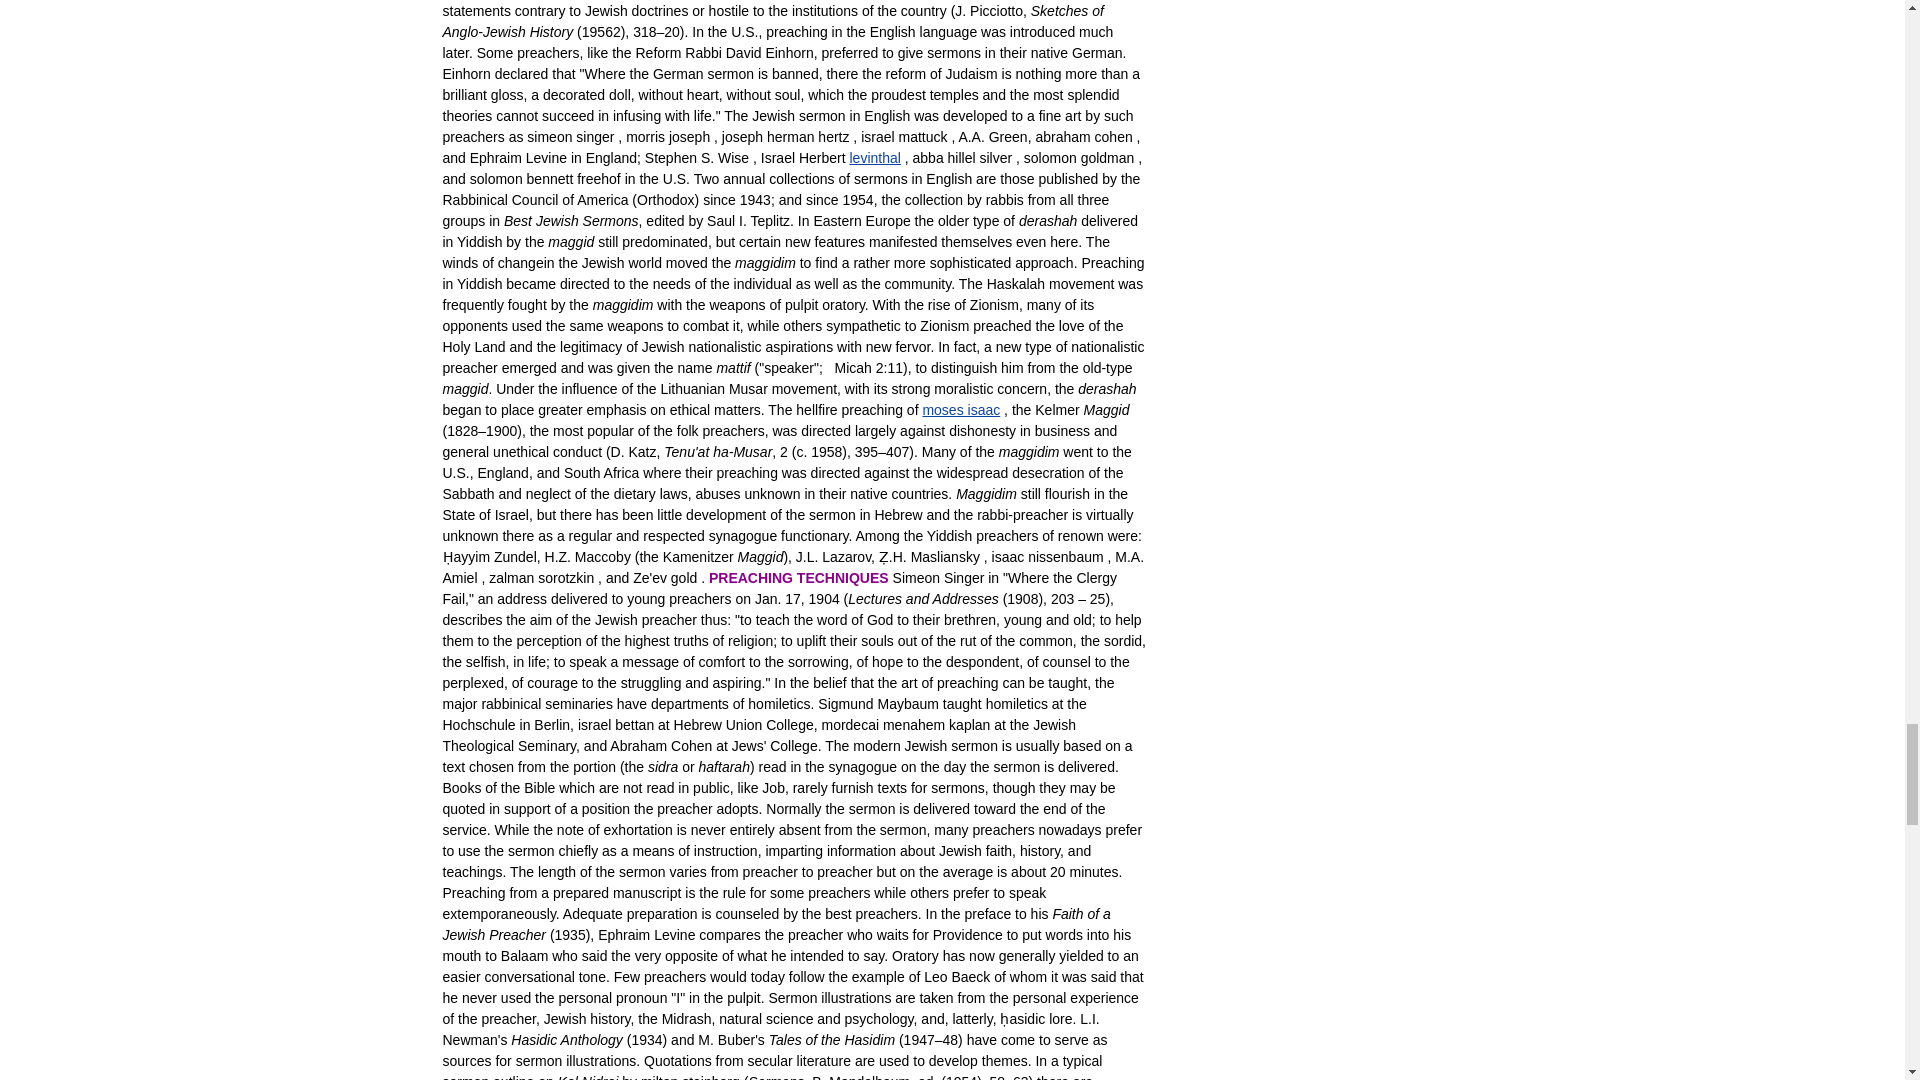 Image resolution: width=1920 pixels, height=1080 pixels. Describe the element at coordinates (960, 409) in the screenshot. I see `moses isaac` at that location.